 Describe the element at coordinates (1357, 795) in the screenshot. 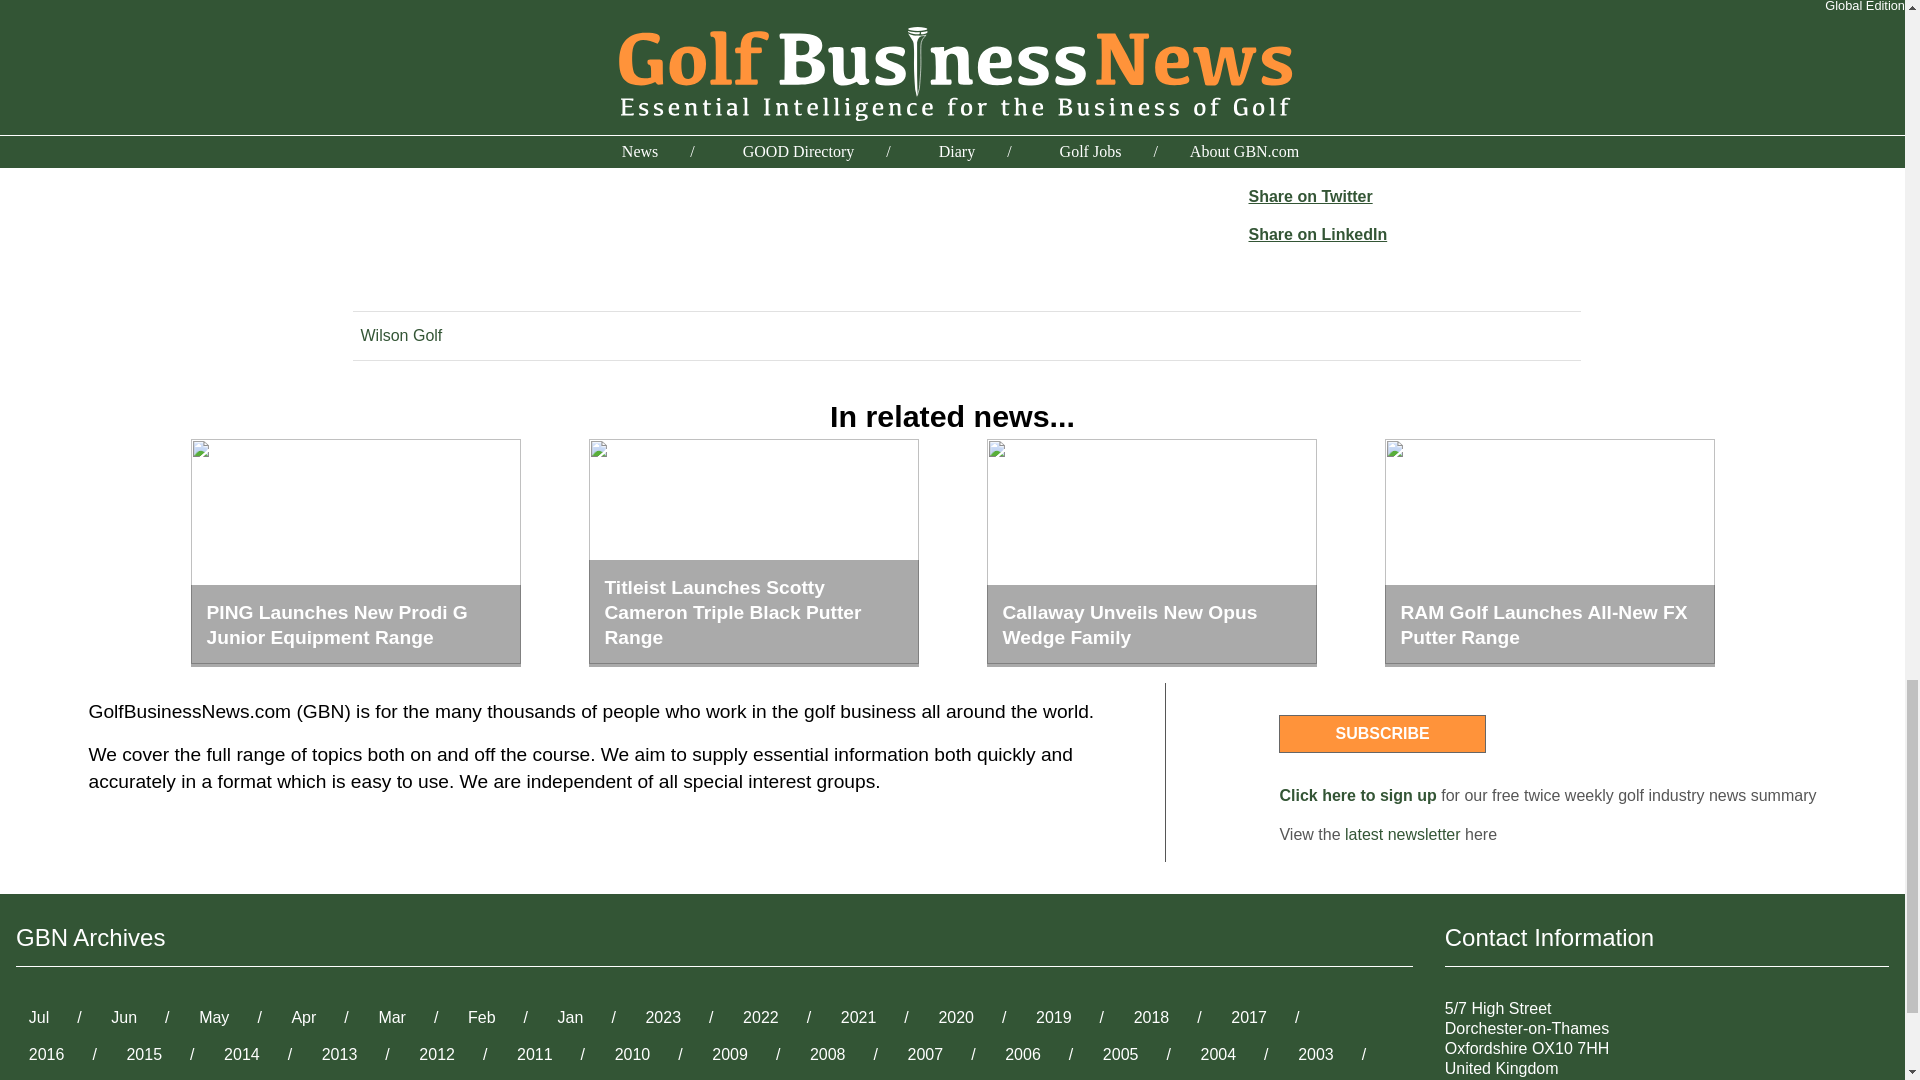

I see `Click here to sign up` at that location.